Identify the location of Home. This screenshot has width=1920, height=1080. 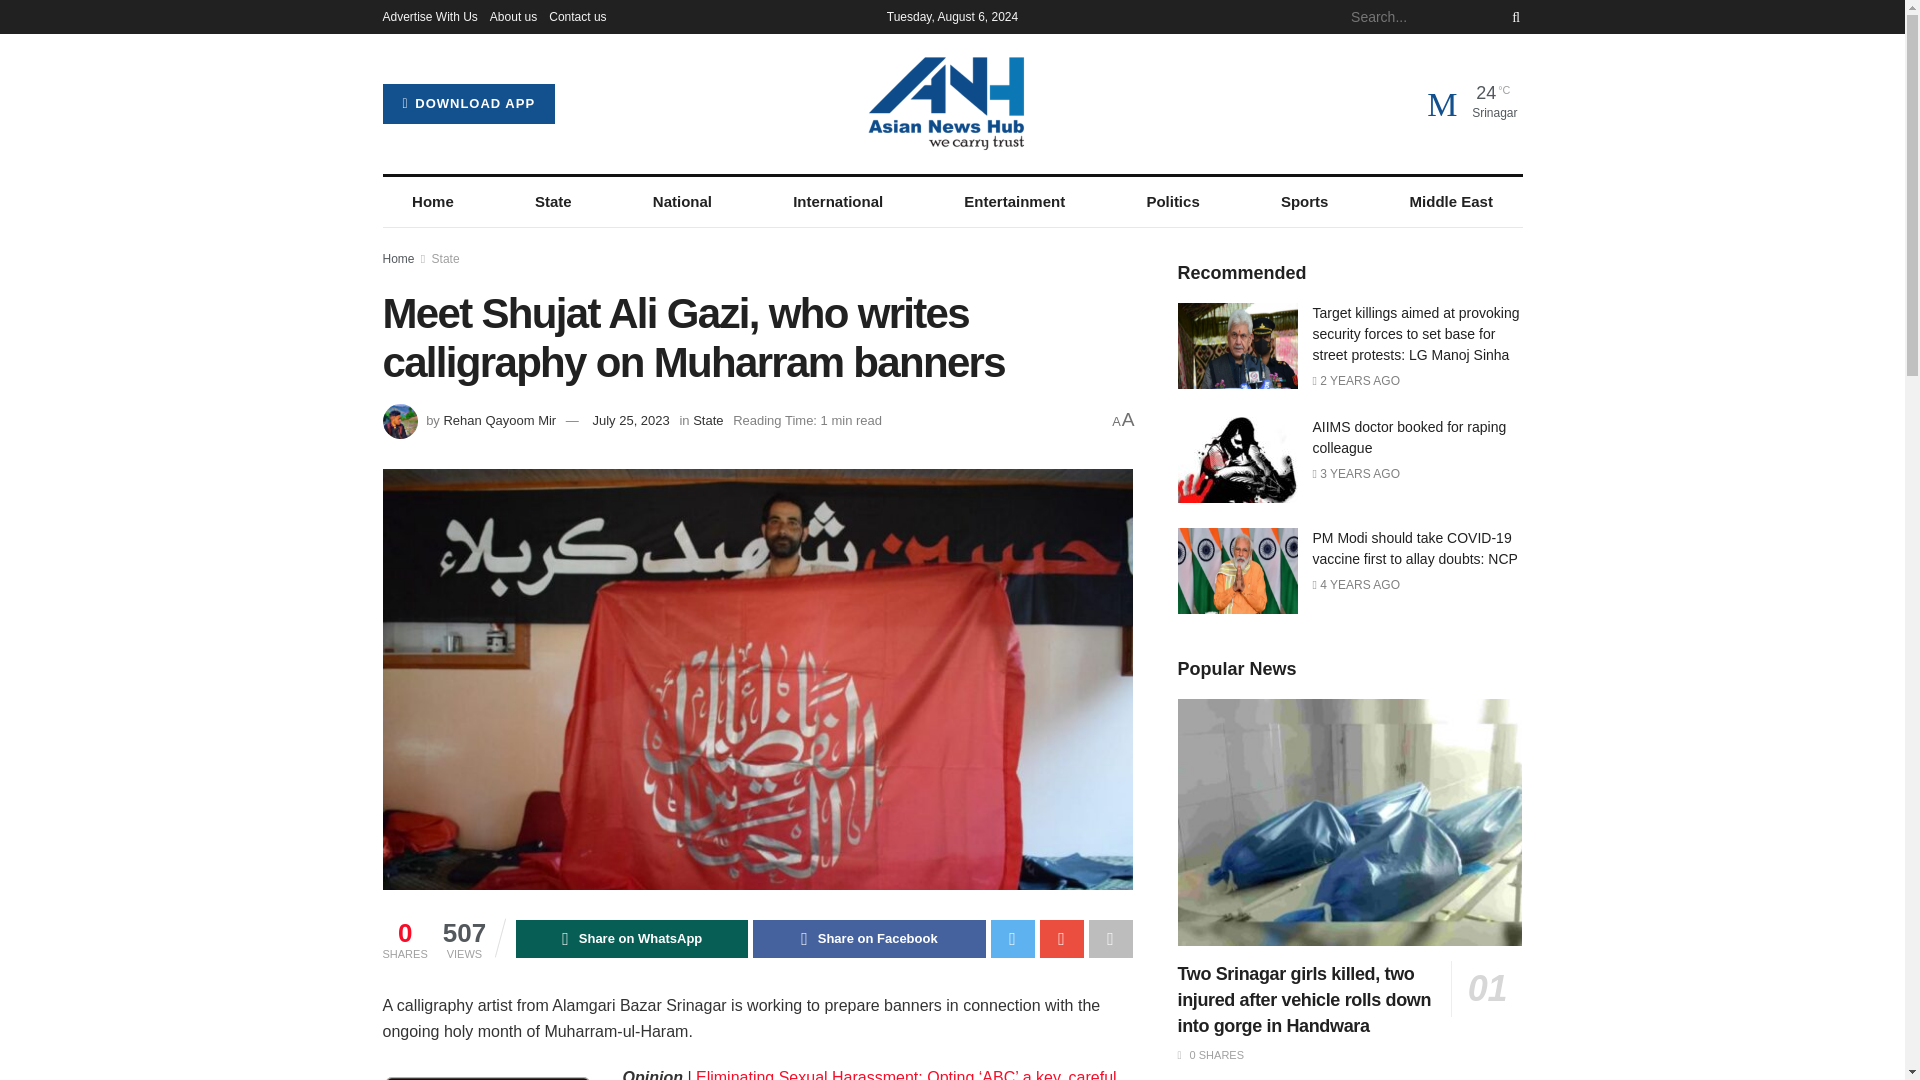
(432, 202).